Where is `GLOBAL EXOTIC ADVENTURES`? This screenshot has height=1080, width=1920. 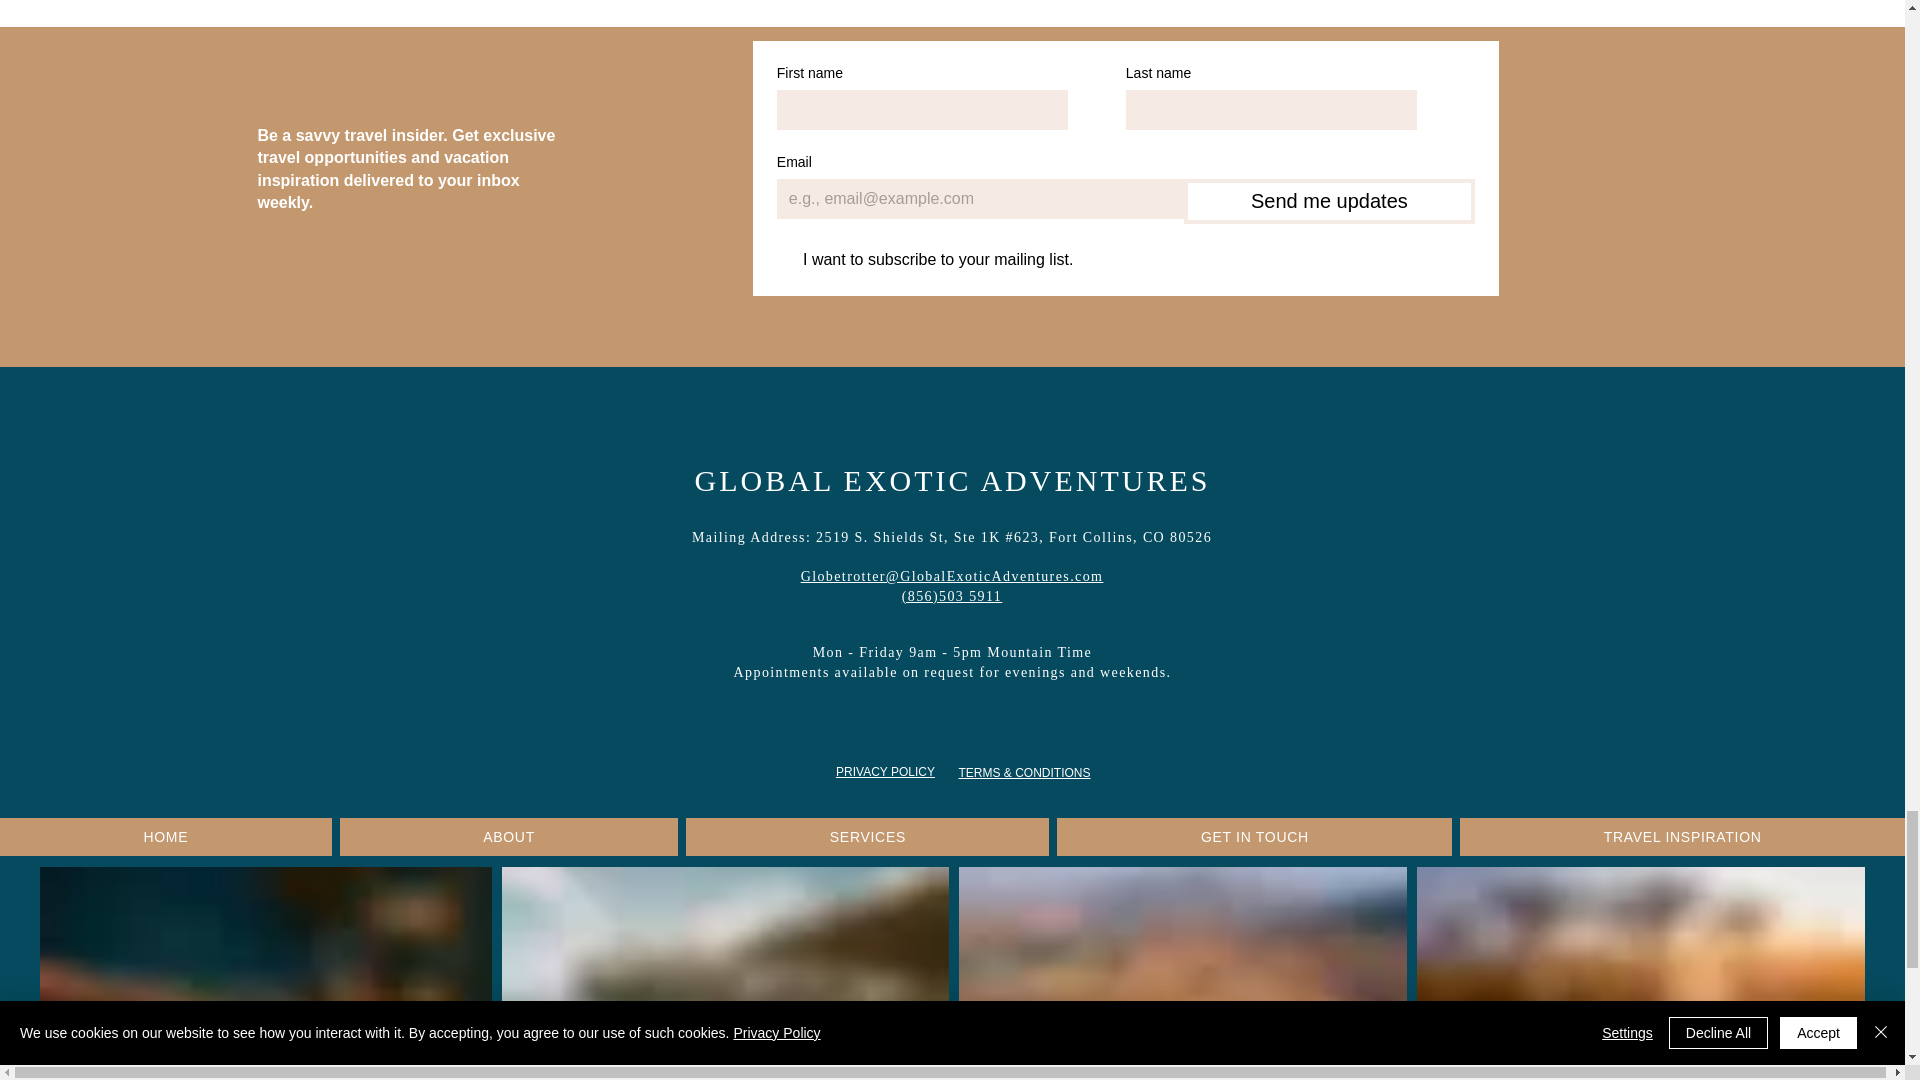 GLOBAL EXOTIC ADVENTURES is located at coordinates (953, 480).